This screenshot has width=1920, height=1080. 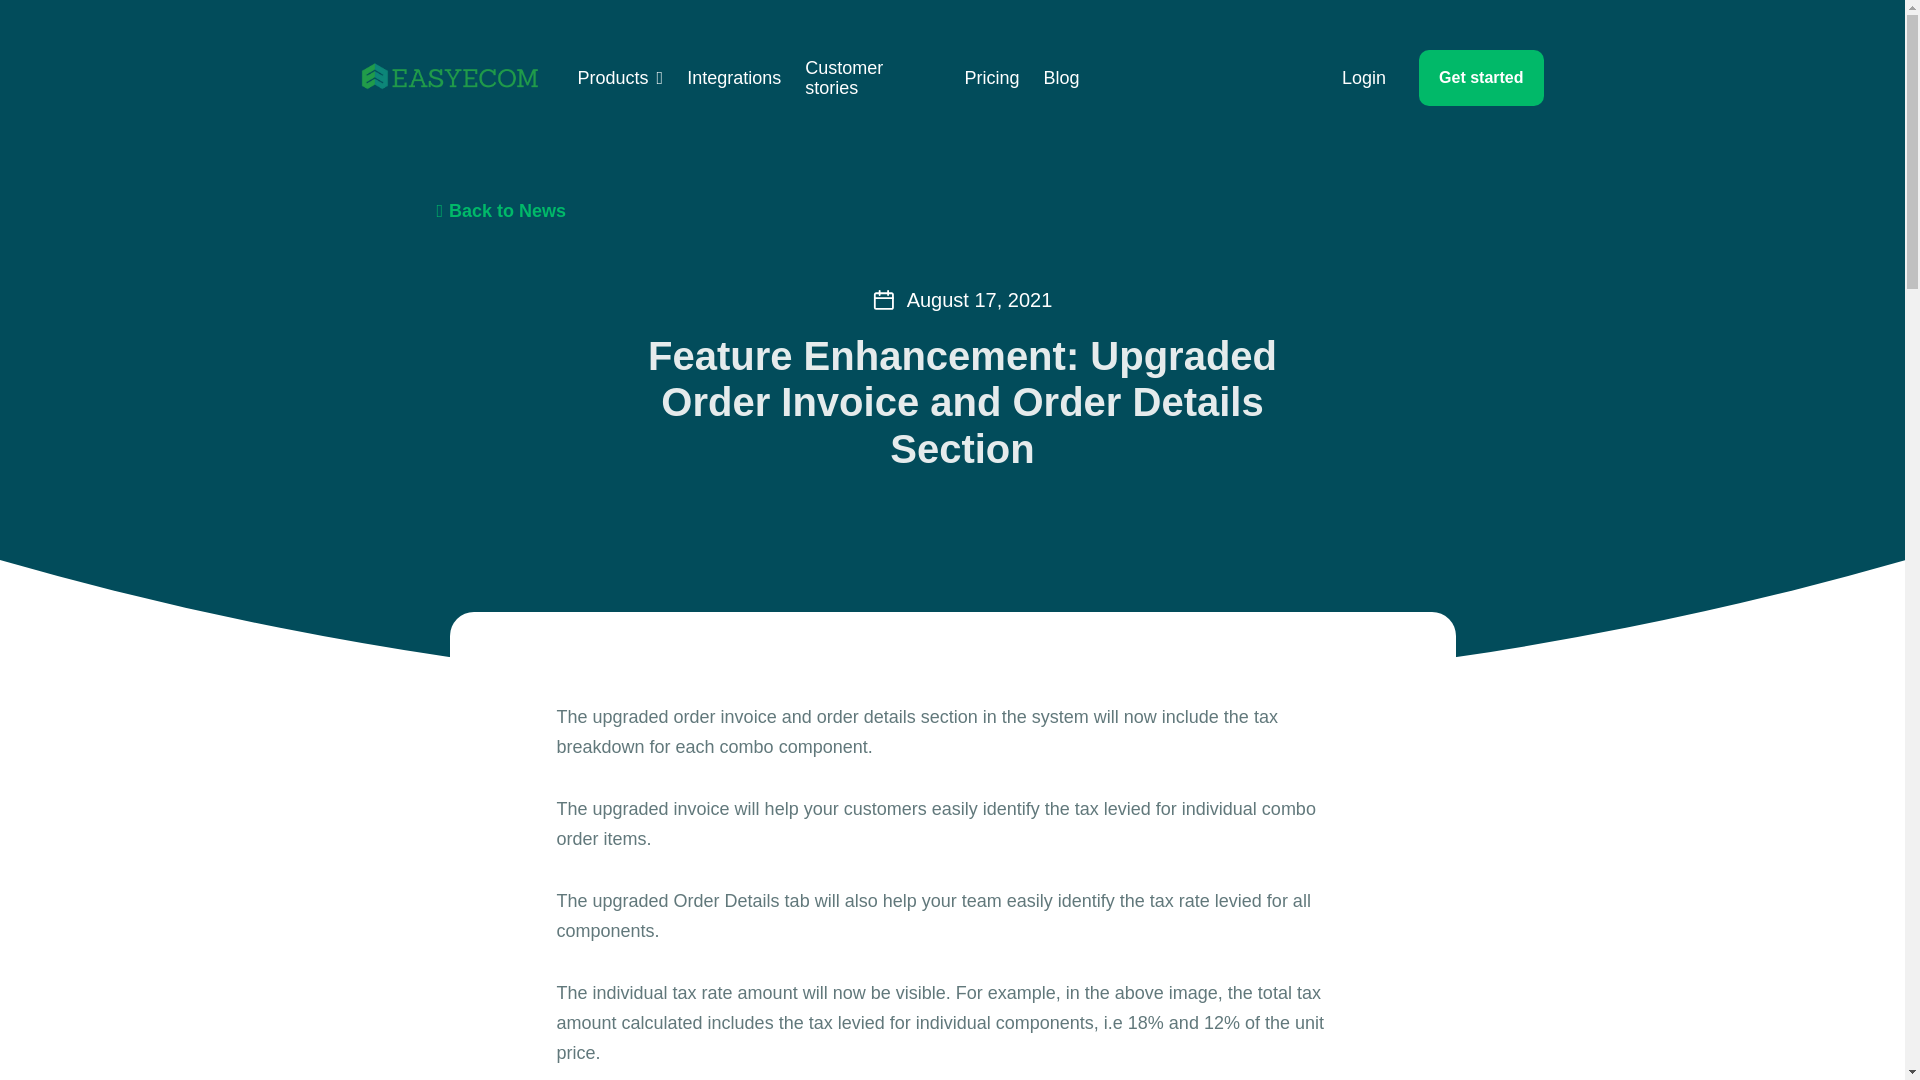 What do you see at coordinates (1060, 78) in the screenshot?
I see `Blog` at bounding box center [1060, 78].